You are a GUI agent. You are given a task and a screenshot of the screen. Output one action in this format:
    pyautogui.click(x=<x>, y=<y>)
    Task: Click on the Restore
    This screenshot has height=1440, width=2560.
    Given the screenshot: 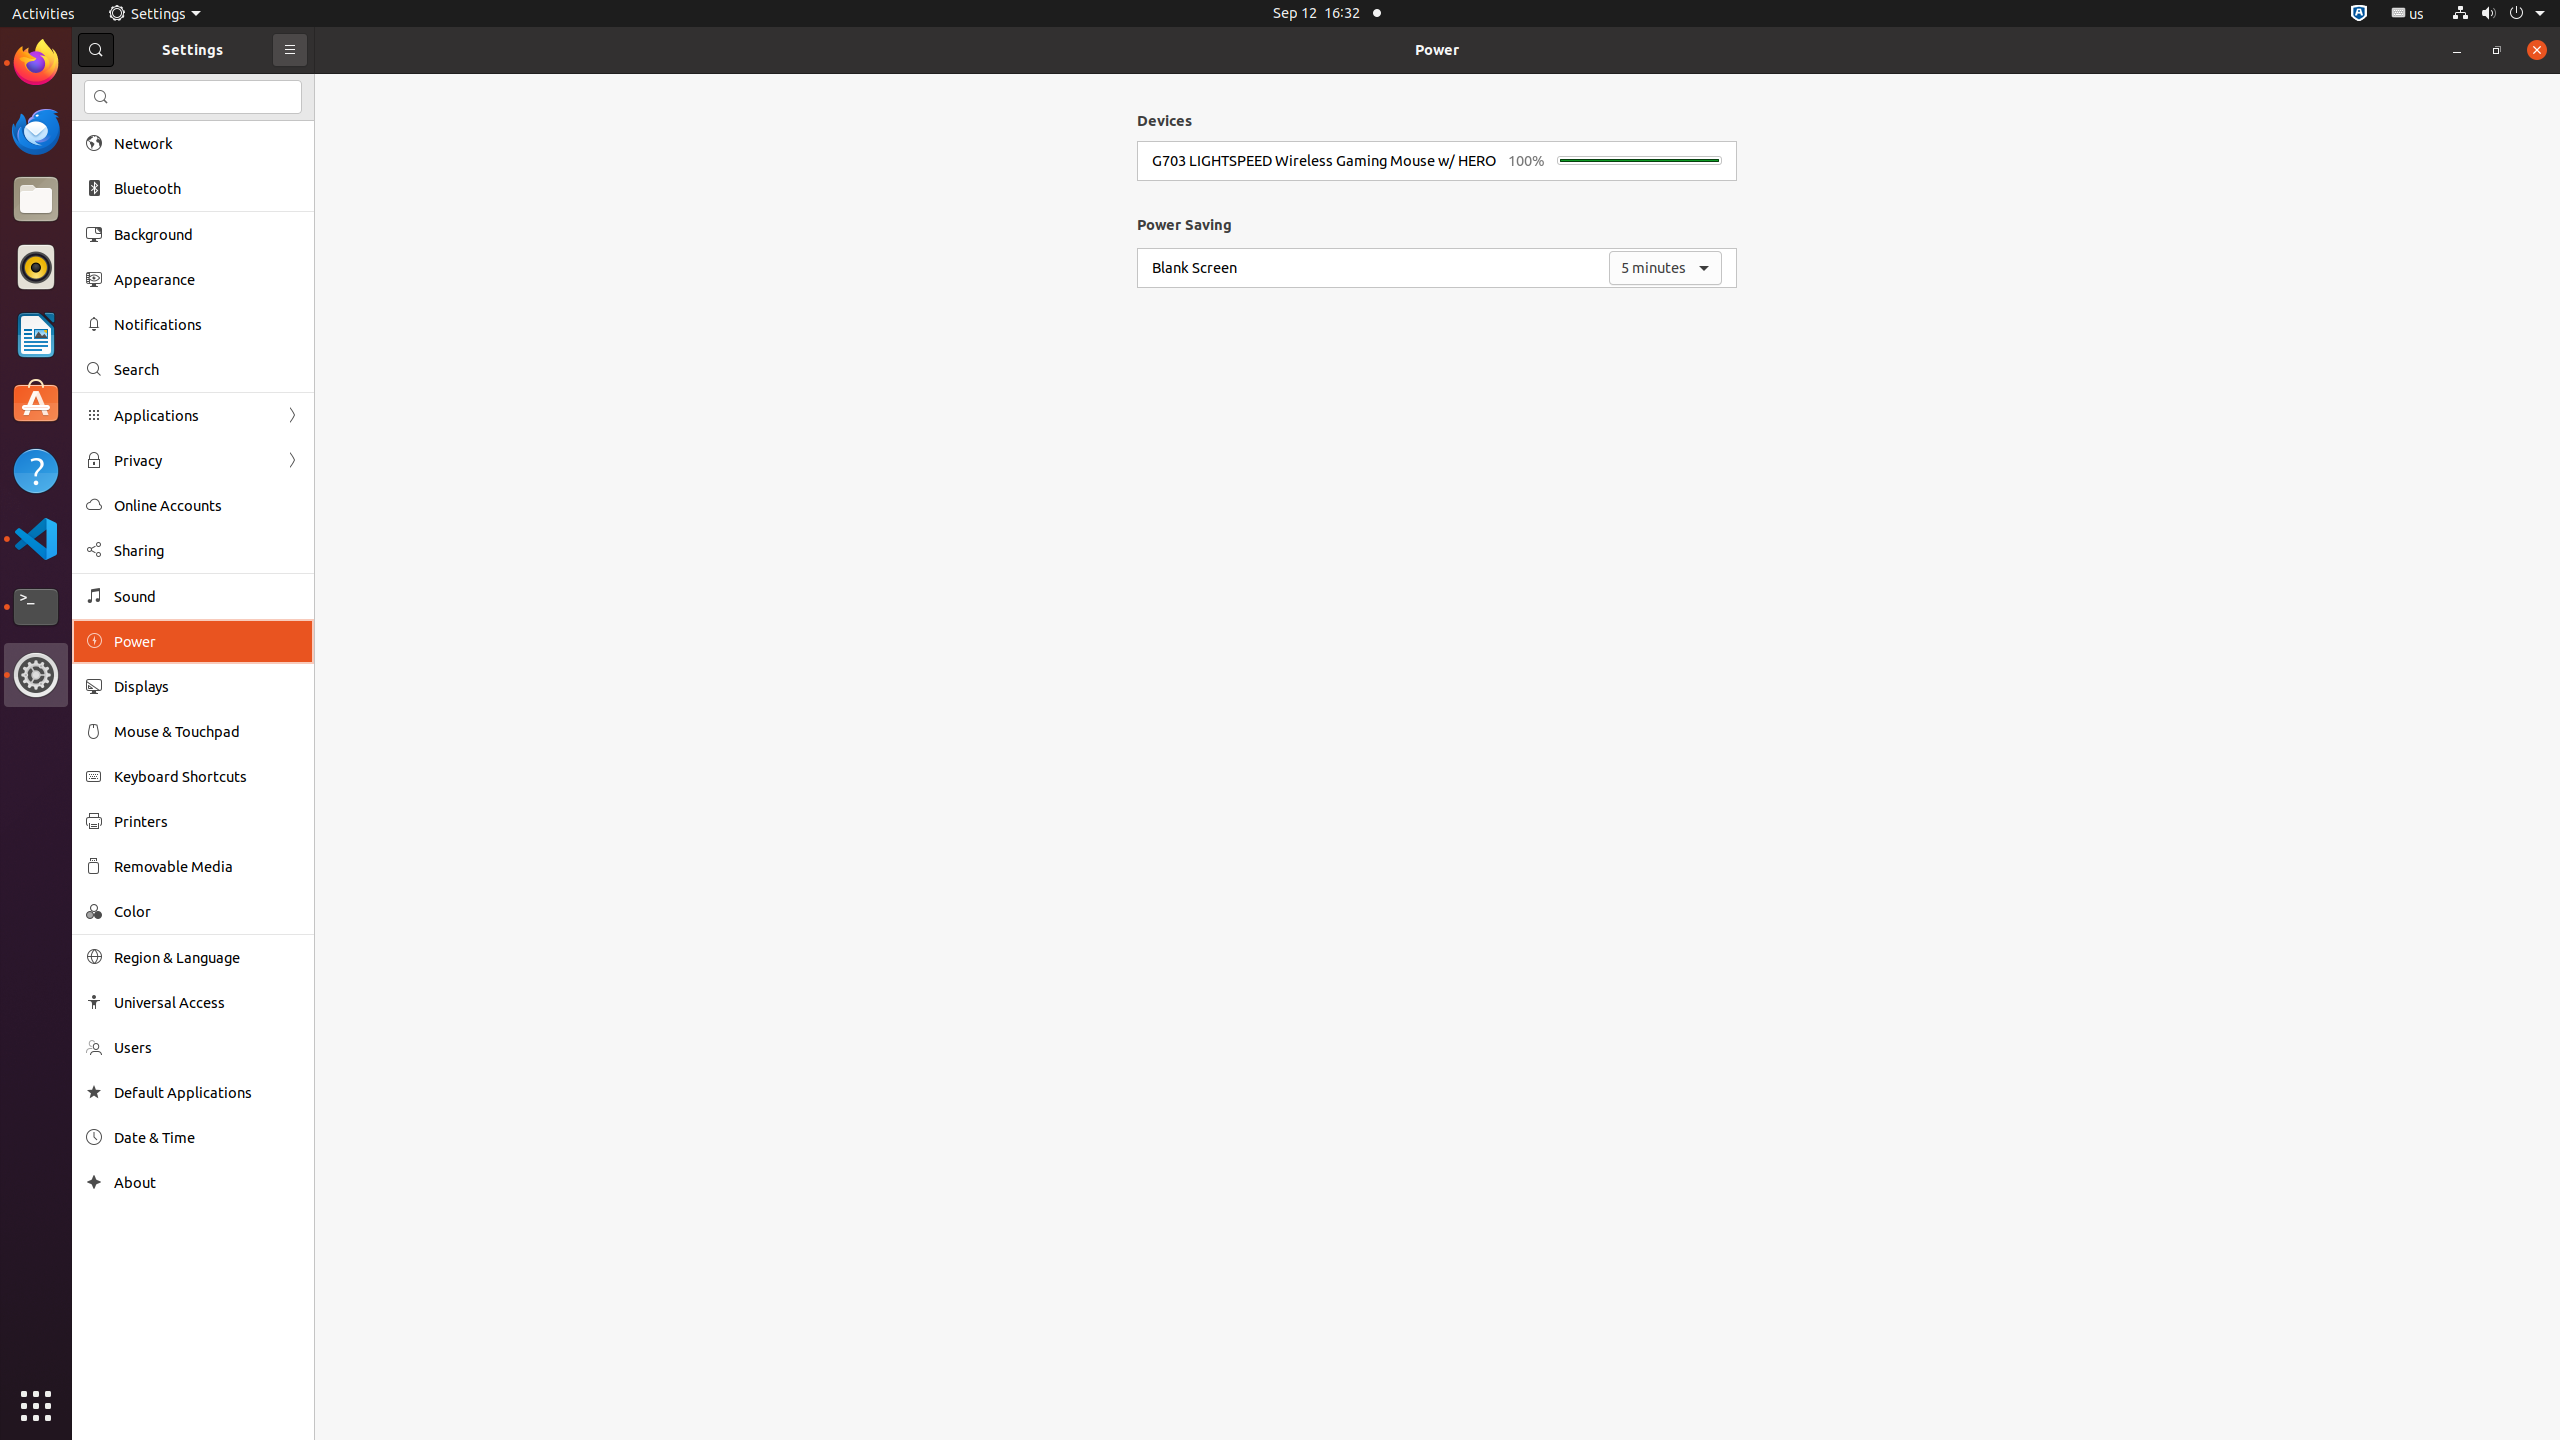 What is the action you would take?
    pyautogui.click(x=2497, y=50)
    